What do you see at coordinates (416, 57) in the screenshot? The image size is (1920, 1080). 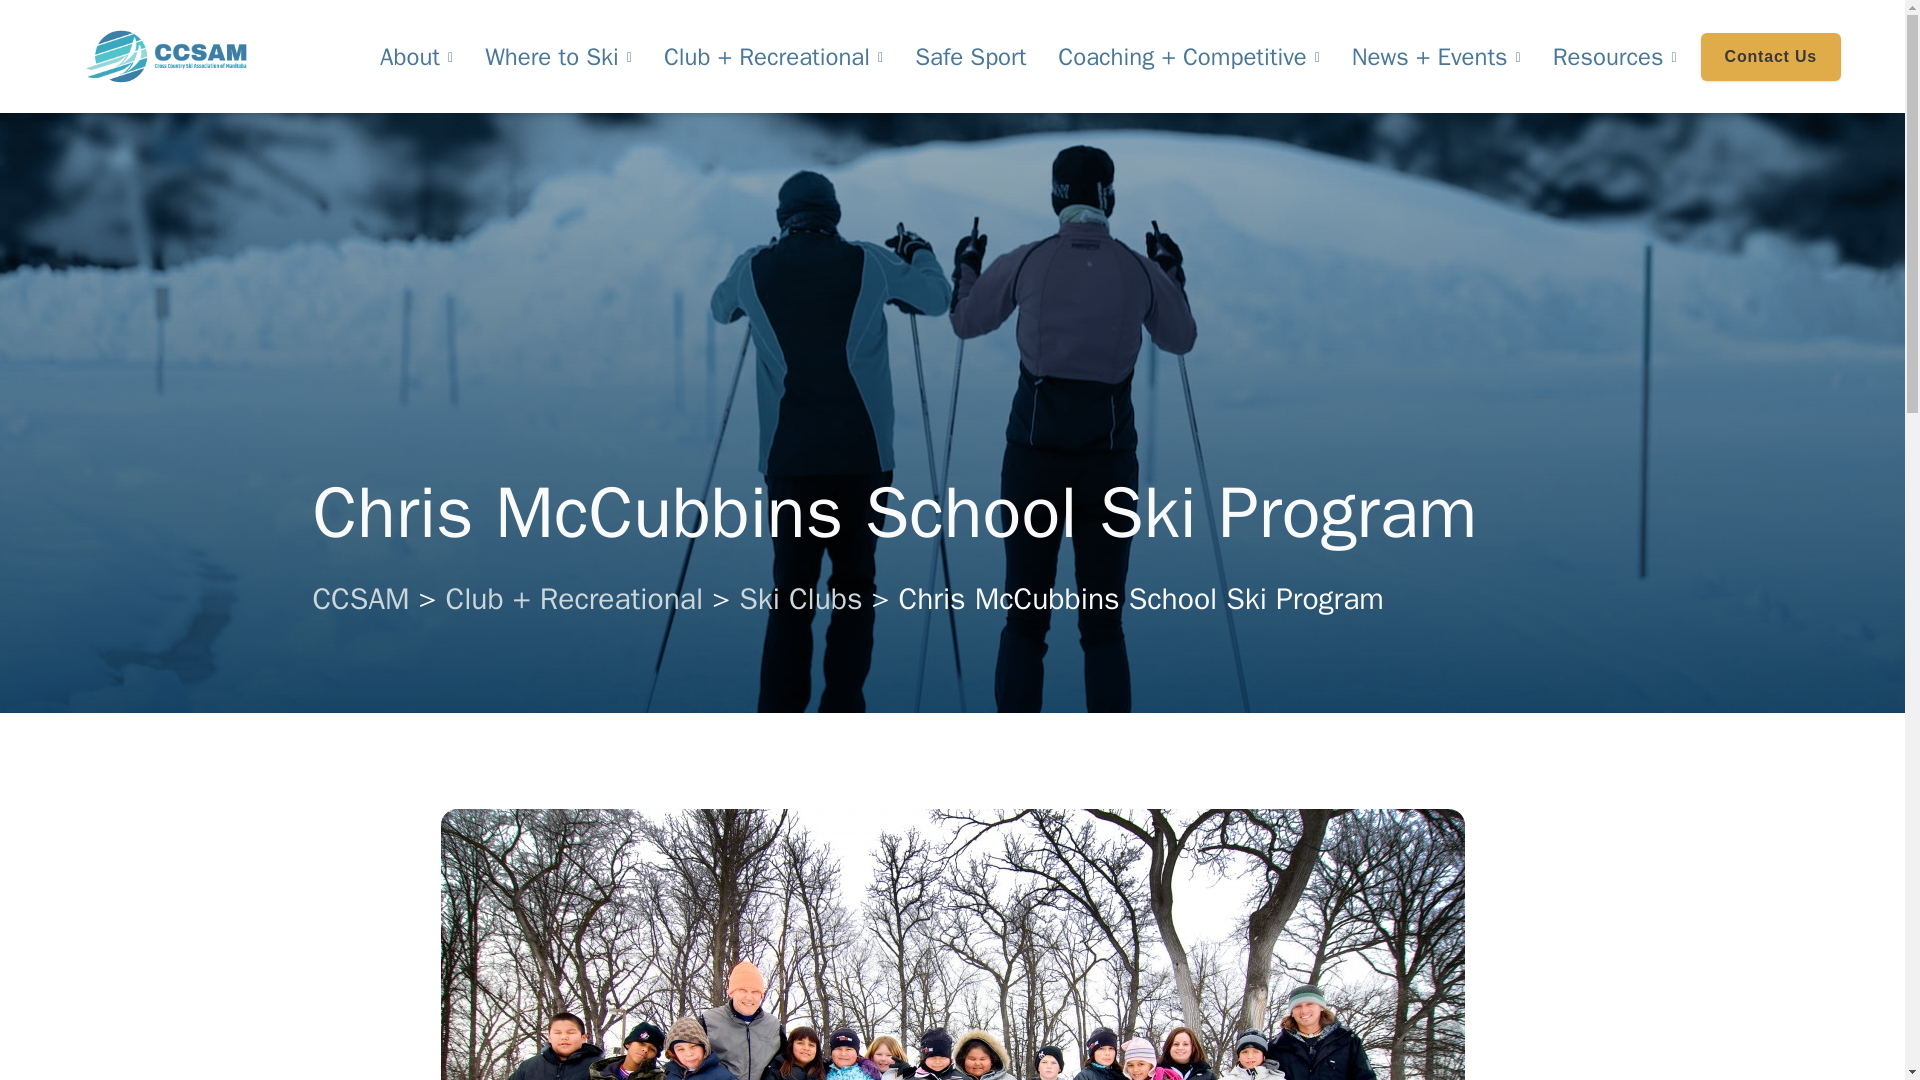 I see `About` at bounding box center [416, 57].